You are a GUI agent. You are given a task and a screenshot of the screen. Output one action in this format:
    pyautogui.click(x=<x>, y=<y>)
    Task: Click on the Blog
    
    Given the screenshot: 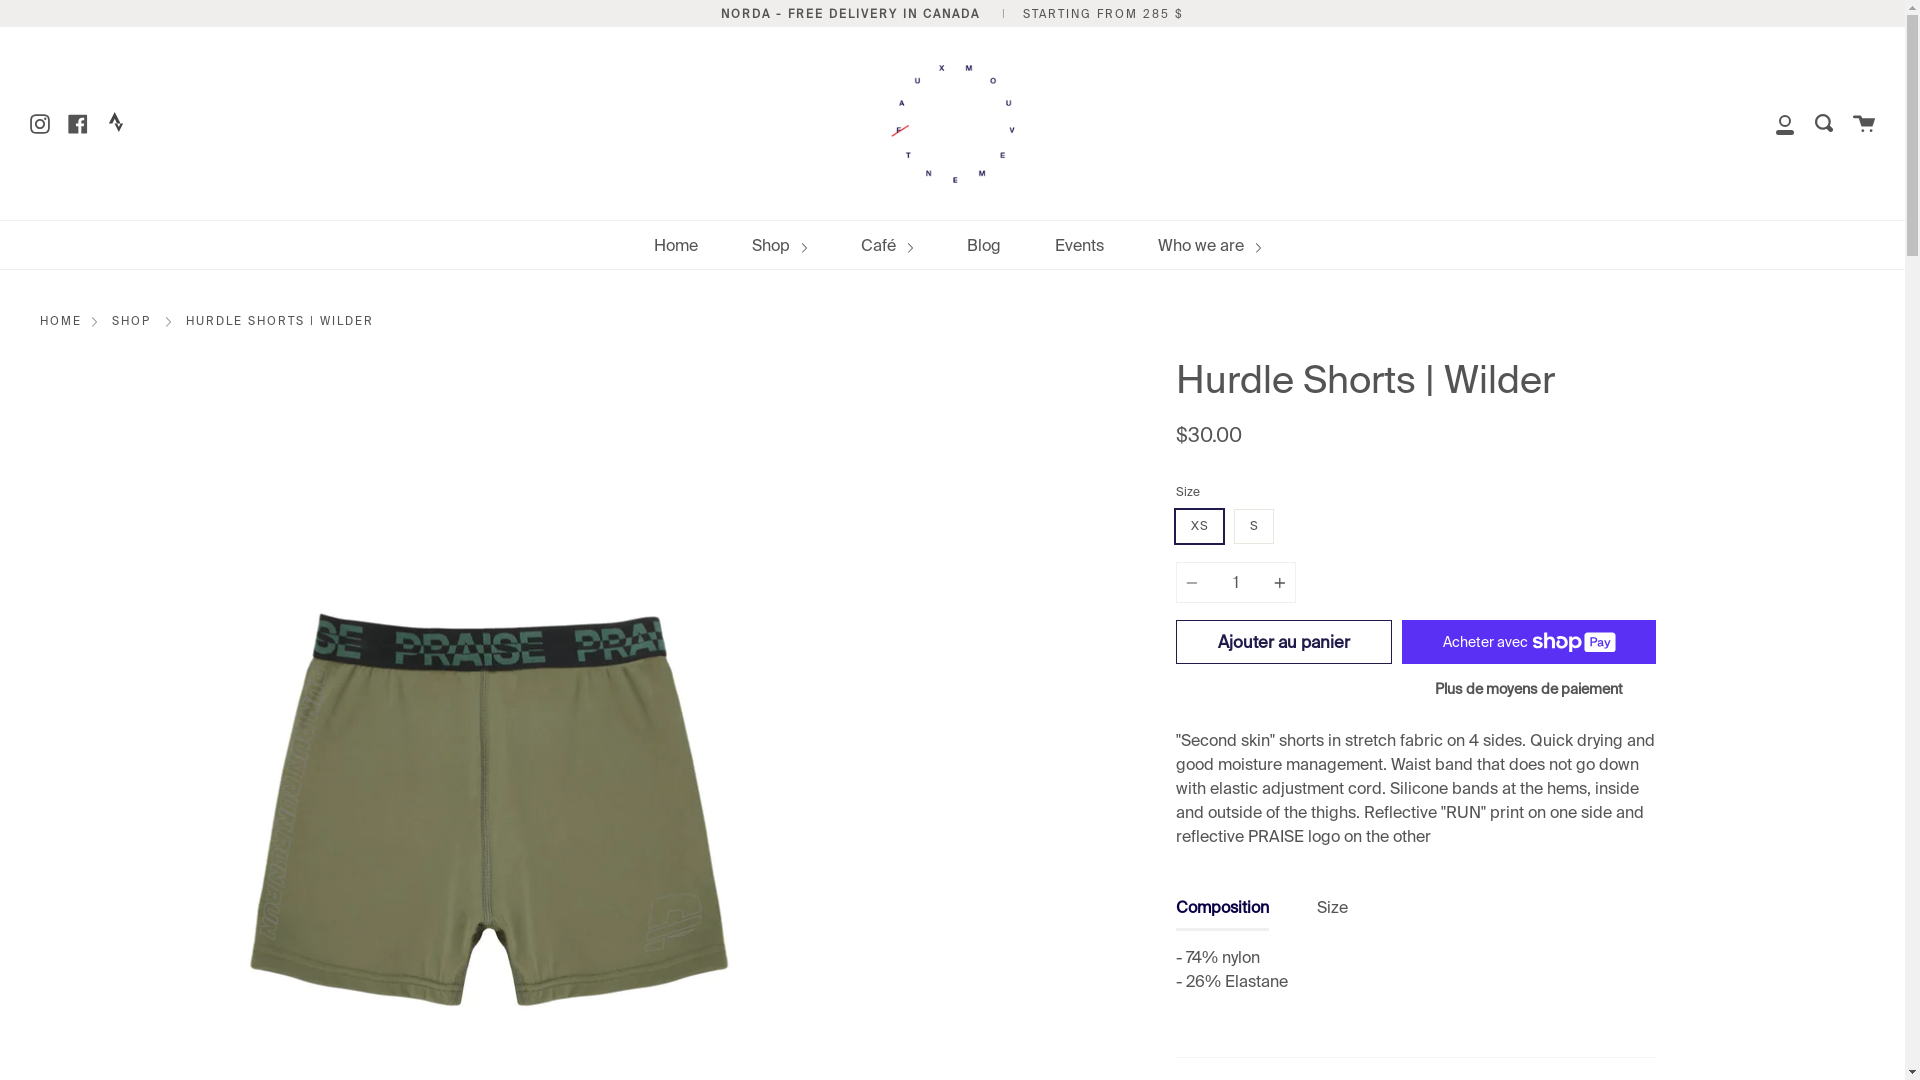 What is the action you would take?
    pyautogui.click(x=984, y=246)
    